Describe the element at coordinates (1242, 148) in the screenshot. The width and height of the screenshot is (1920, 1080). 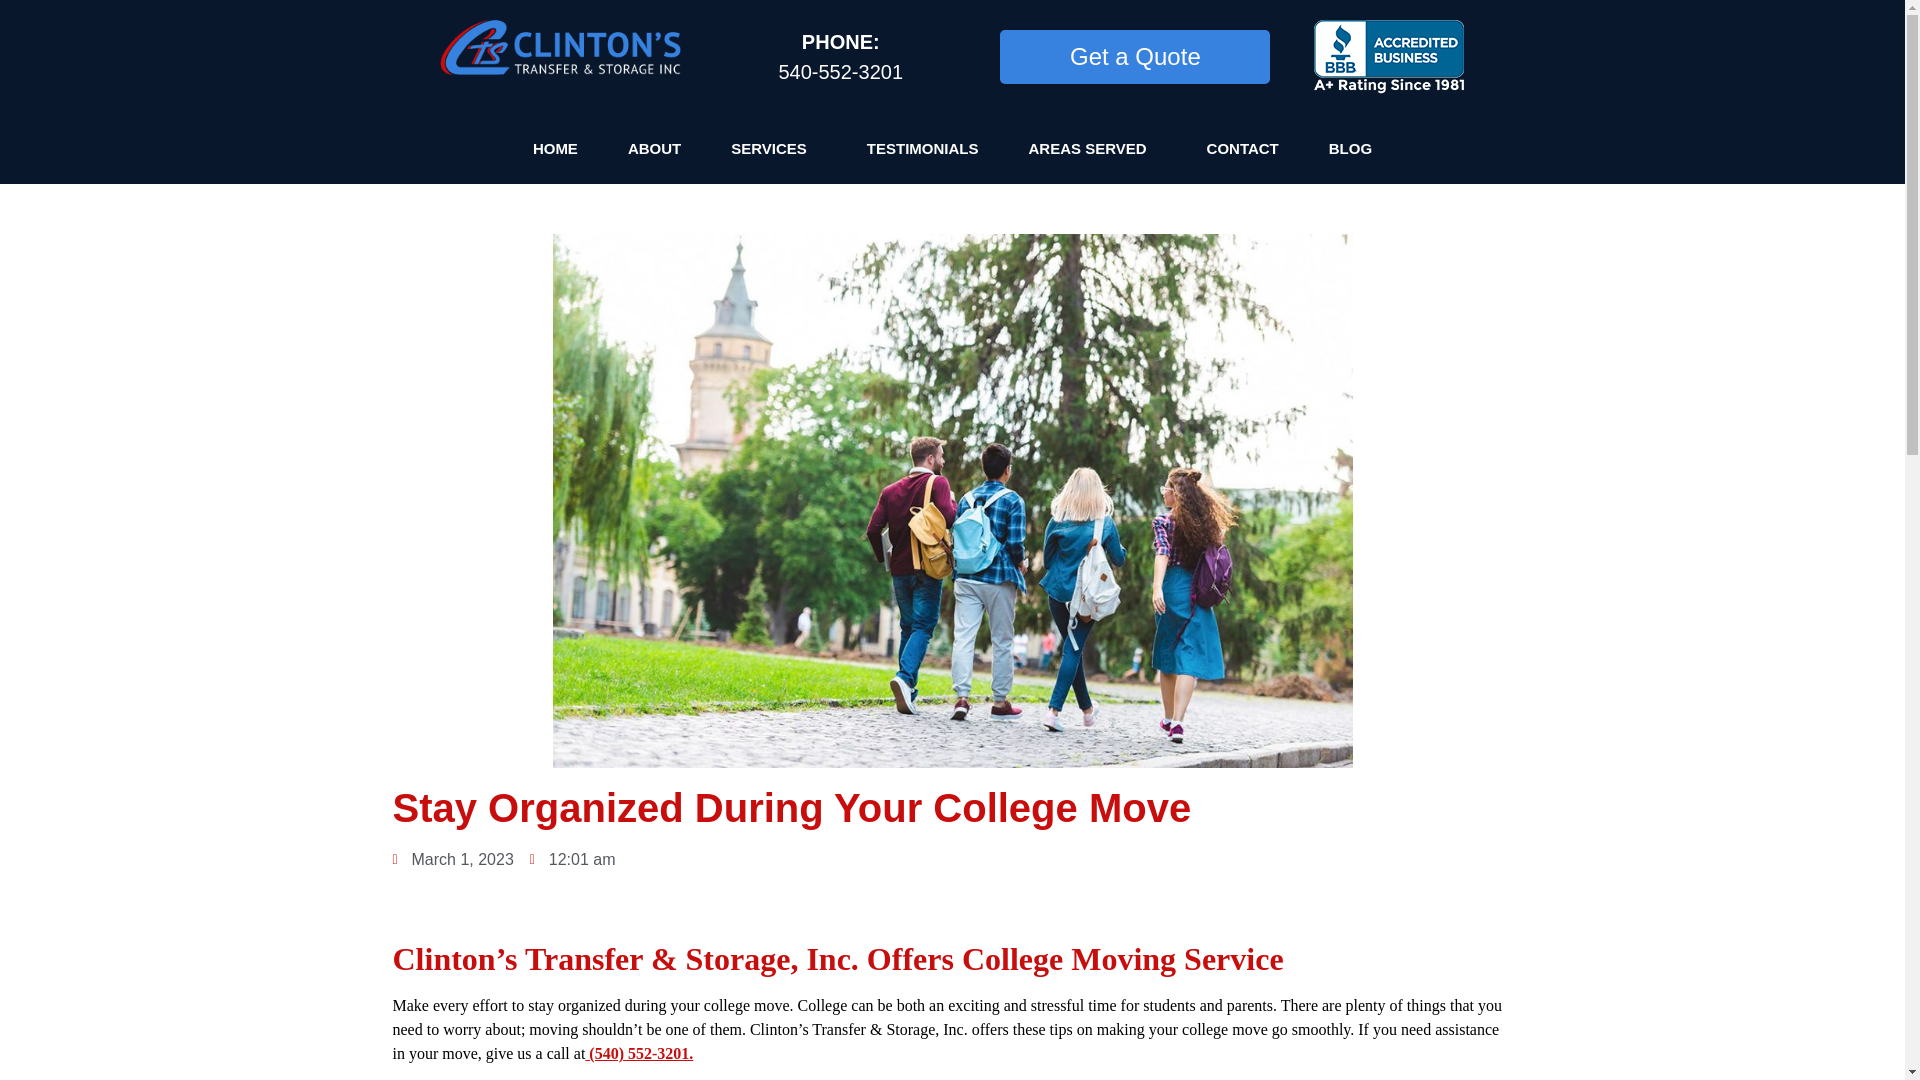
I see `CONTACT` at that location.